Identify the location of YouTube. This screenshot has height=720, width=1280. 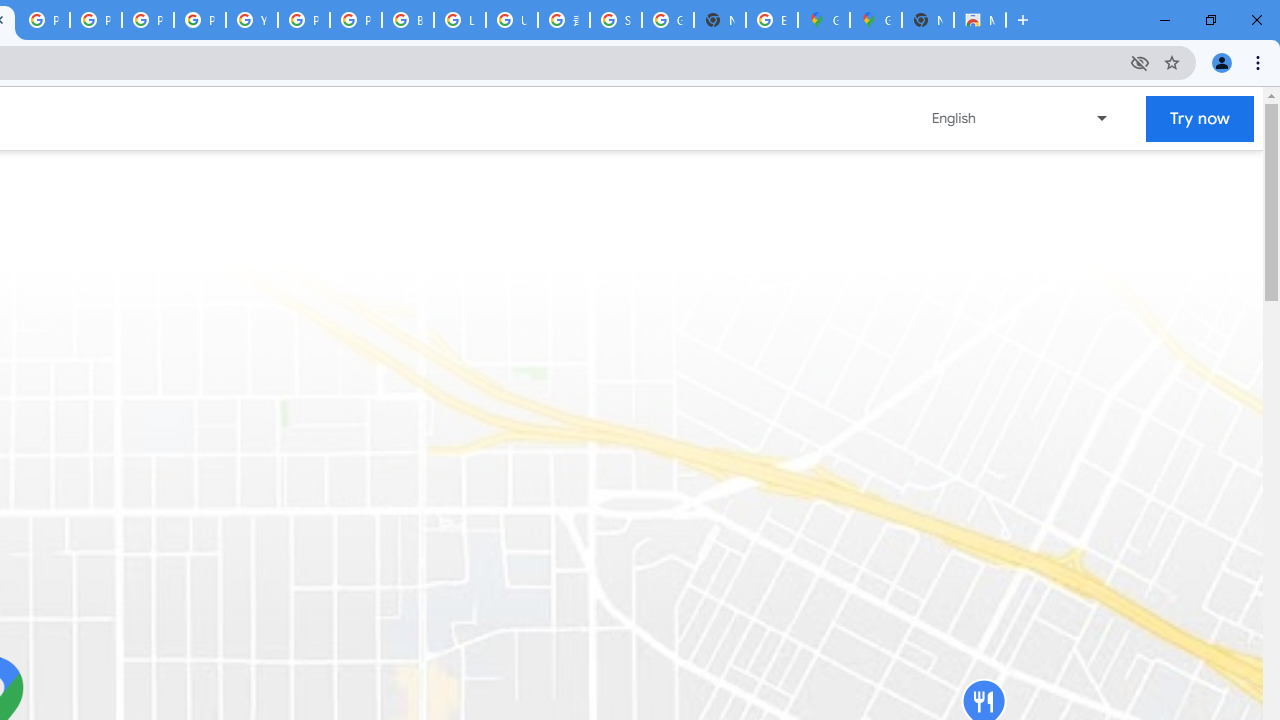
(252, 20).